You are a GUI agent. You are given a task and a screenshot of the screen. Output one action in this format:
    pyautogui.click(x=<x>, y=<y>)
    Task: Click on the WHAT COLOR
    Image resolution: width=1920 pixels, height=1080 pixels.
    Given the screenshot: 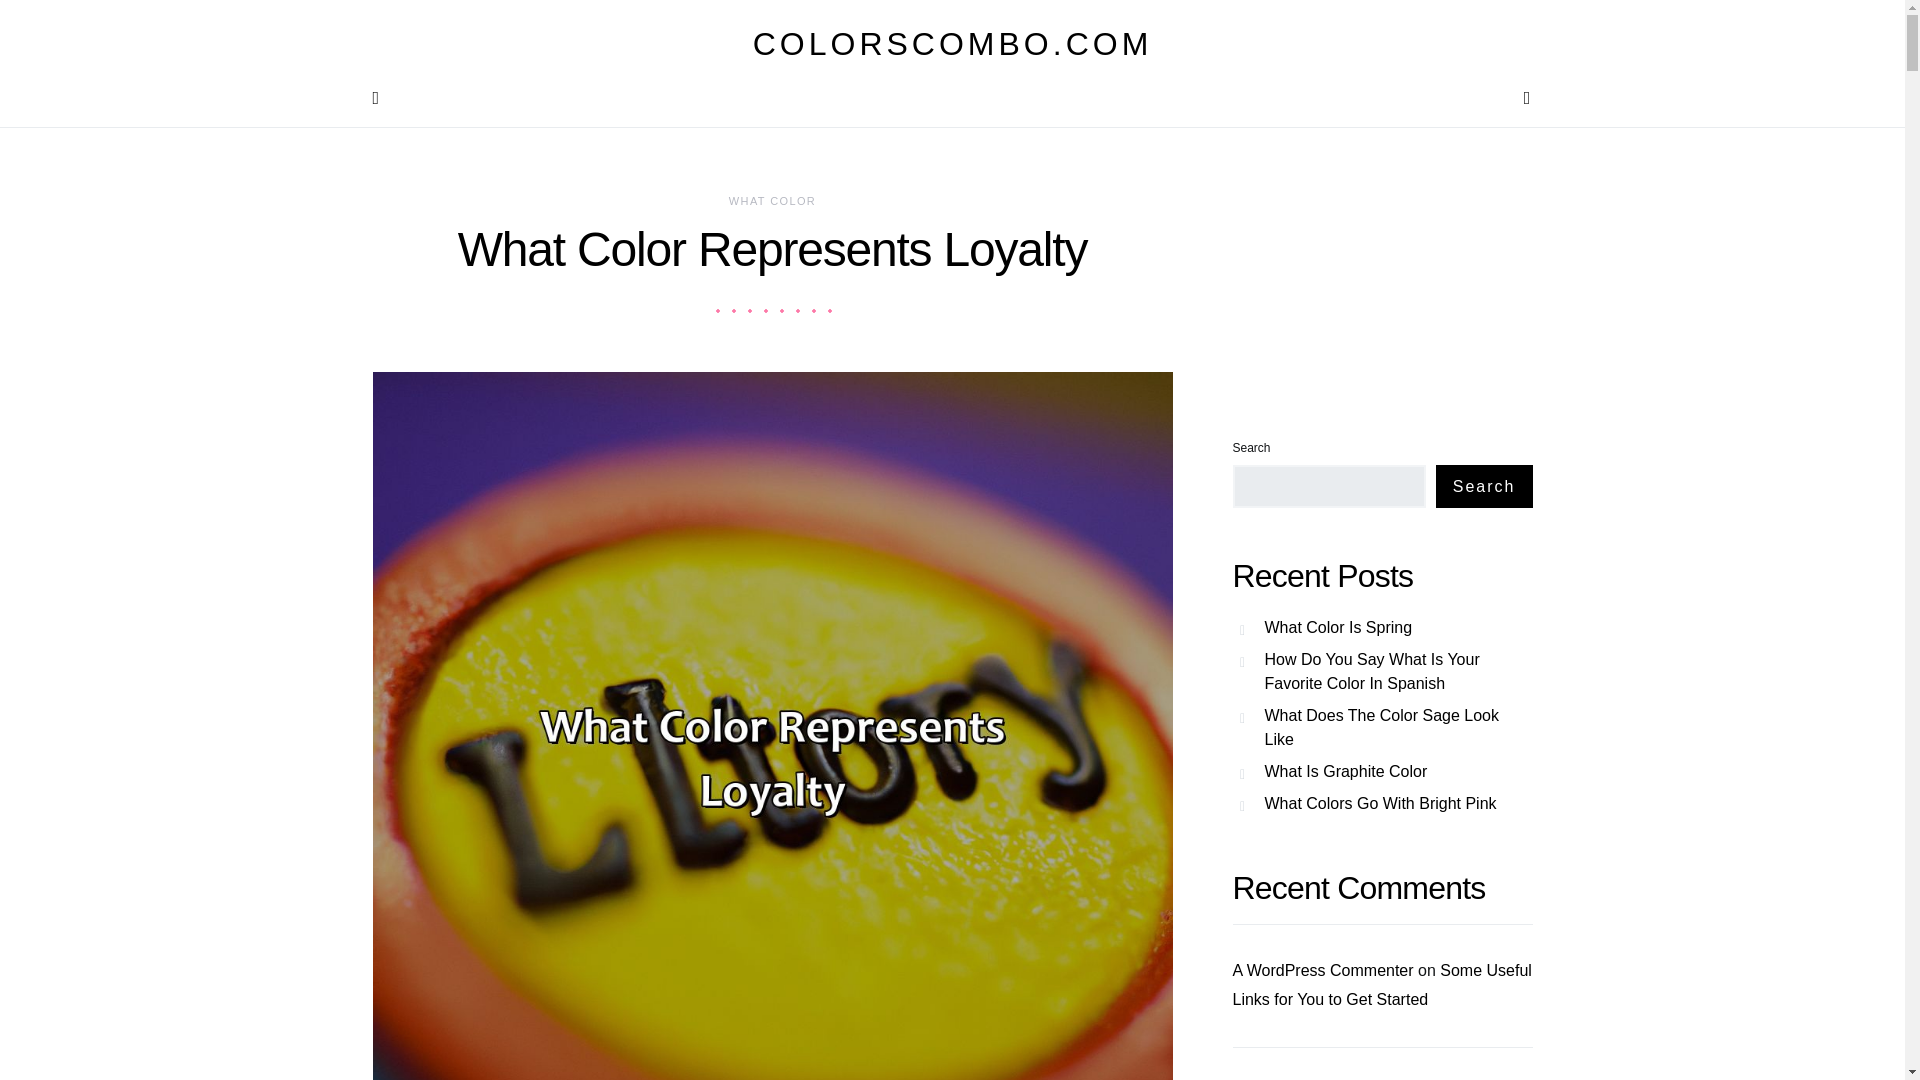 What is the action you would take?
    pyautogui.click(x=772, y=201)
    